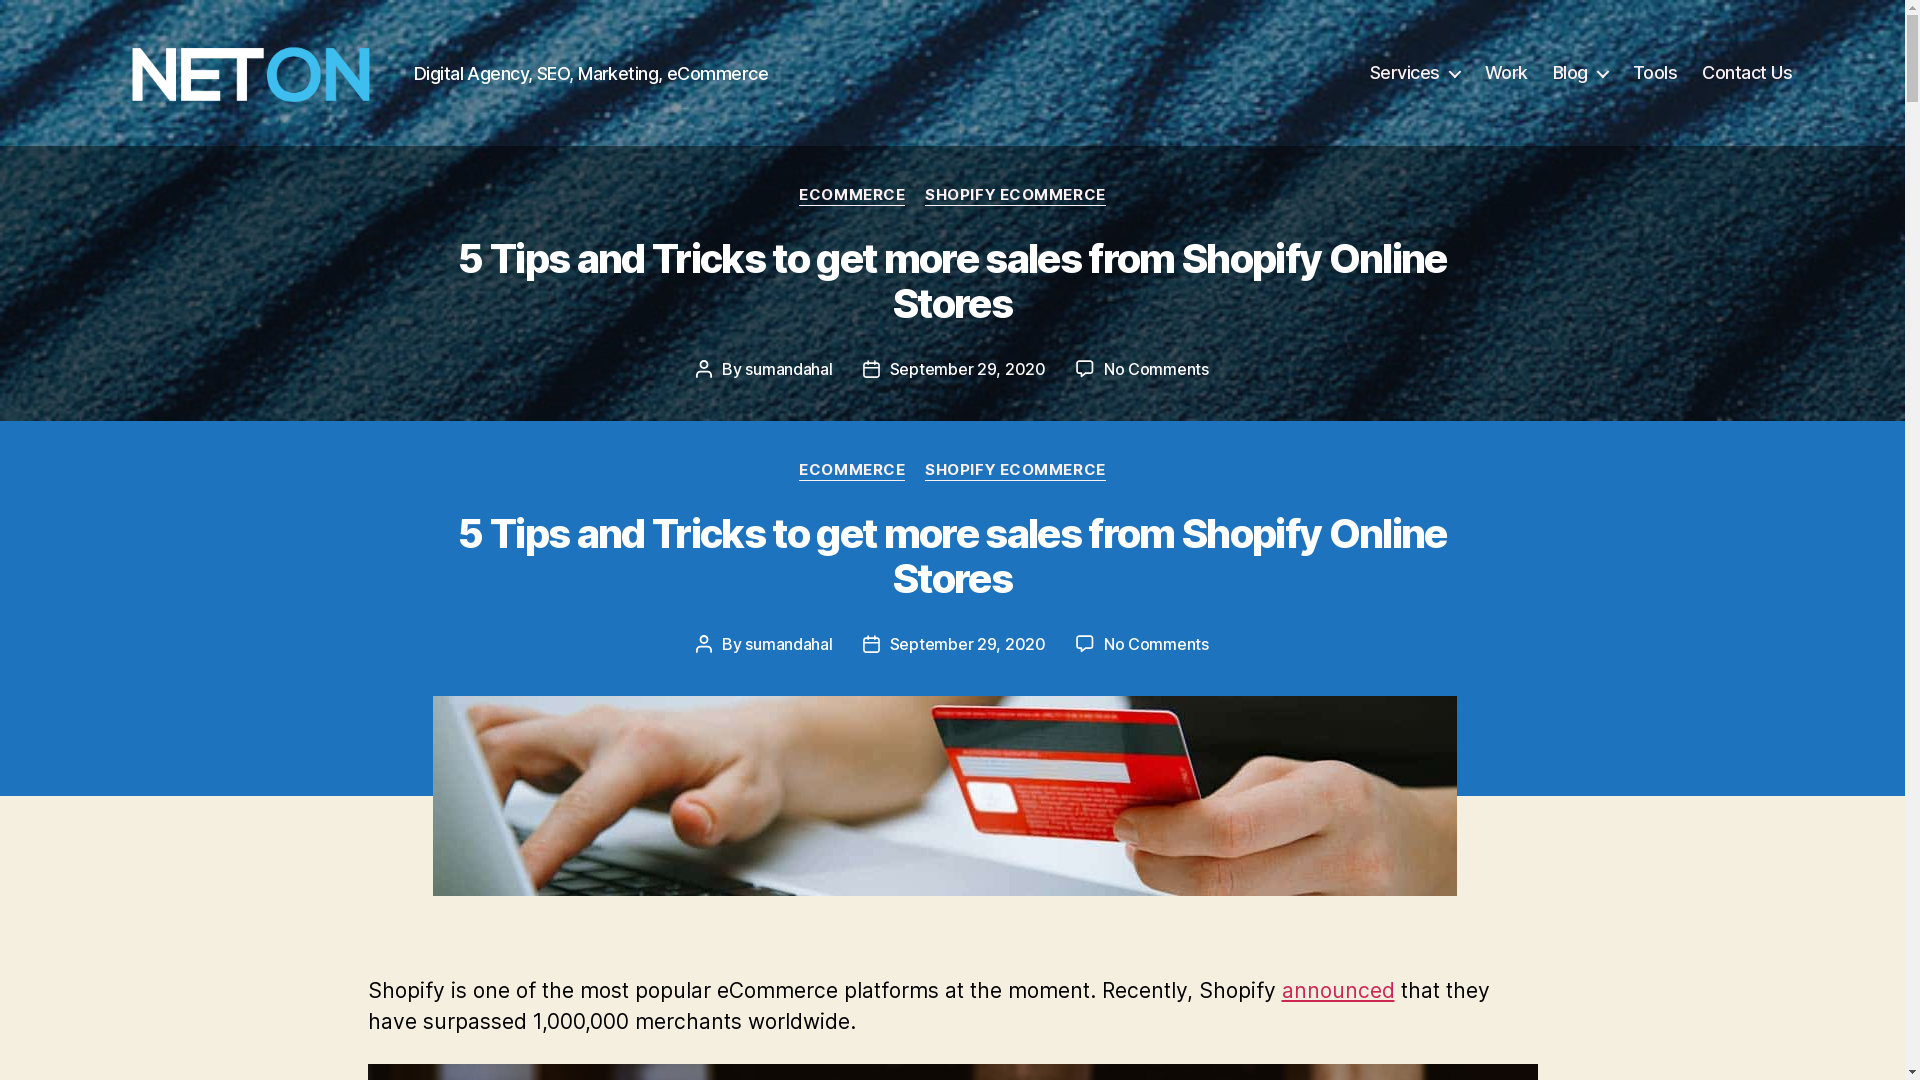 The image size is (1920, 1080). What do you see at coordinates (1015, 196) in the screenshot?
I see `SHOPIFY ECOMMERCE` at bounding box center [1015, 196].